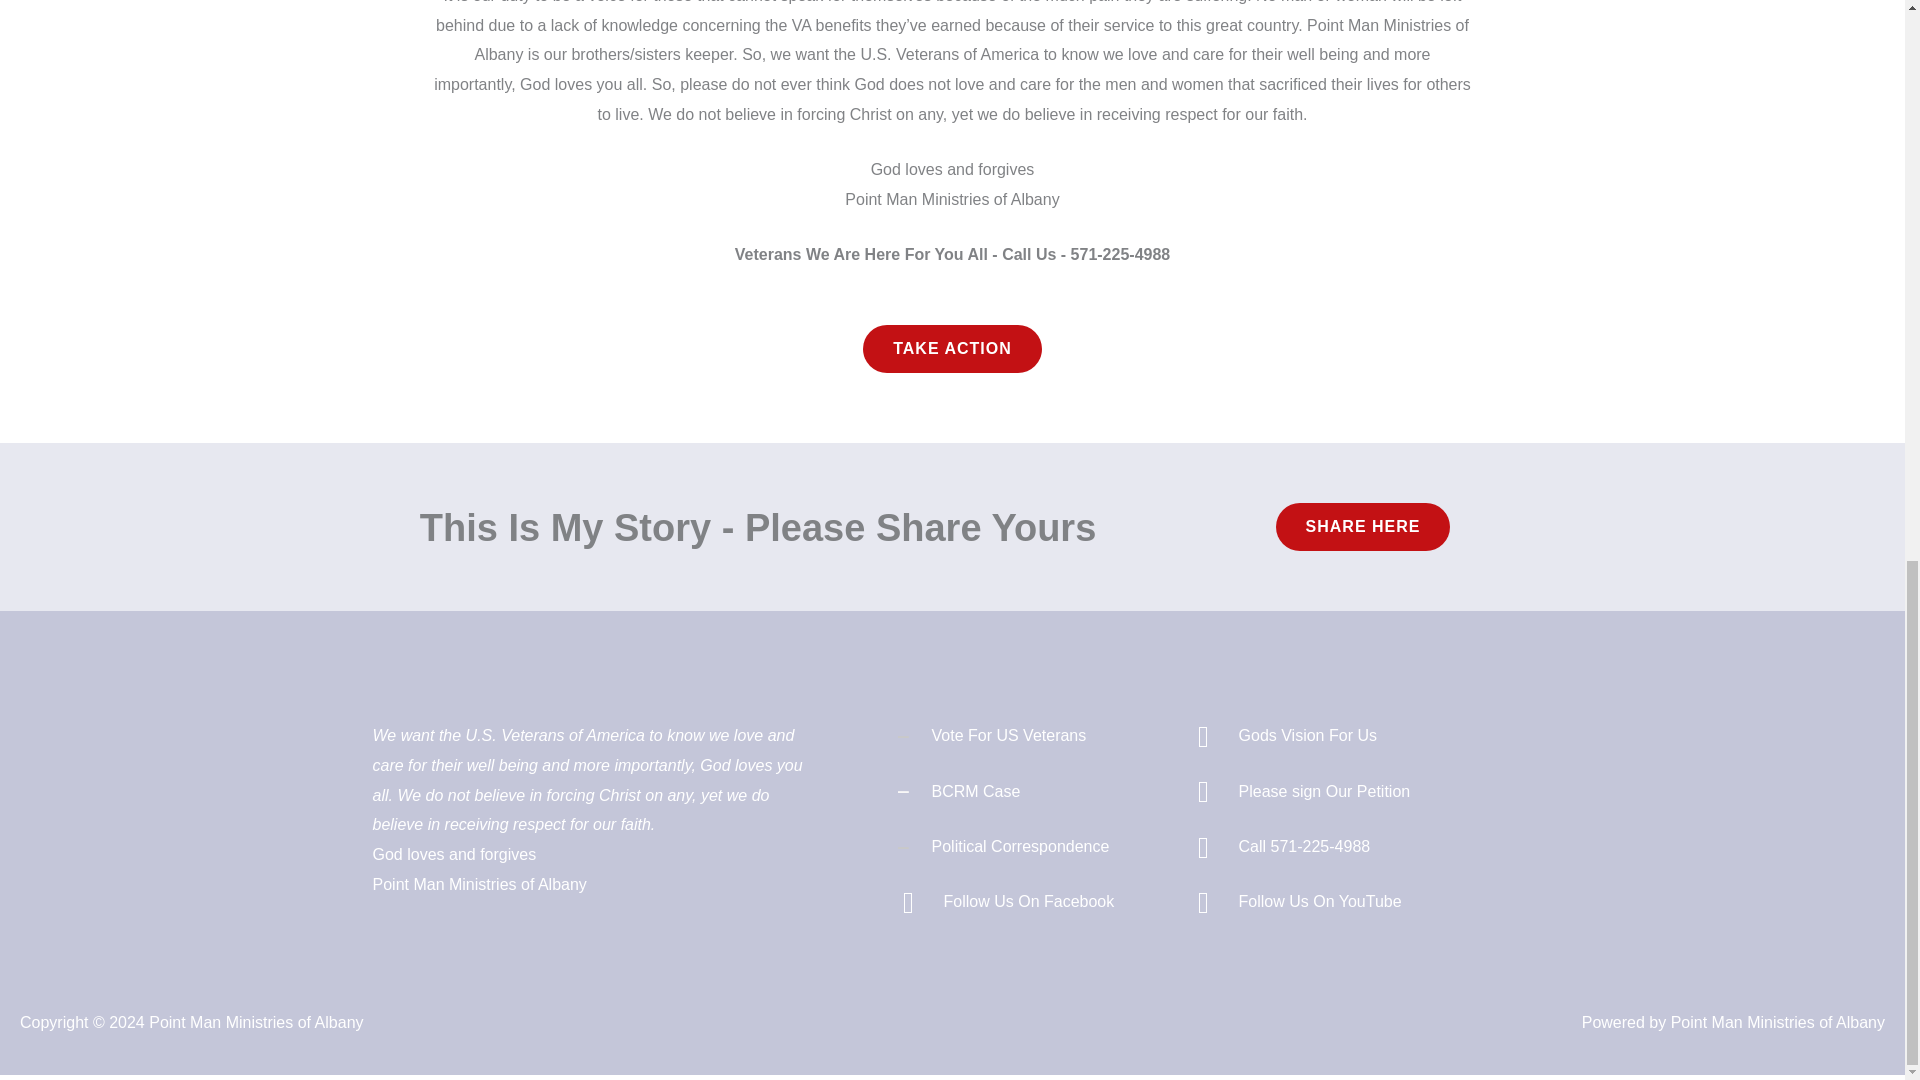 This screenshot has width=1920, height=1080. Describe the element at coordinates (952, 348) in the screenshot. I see `Click Here` at that location.